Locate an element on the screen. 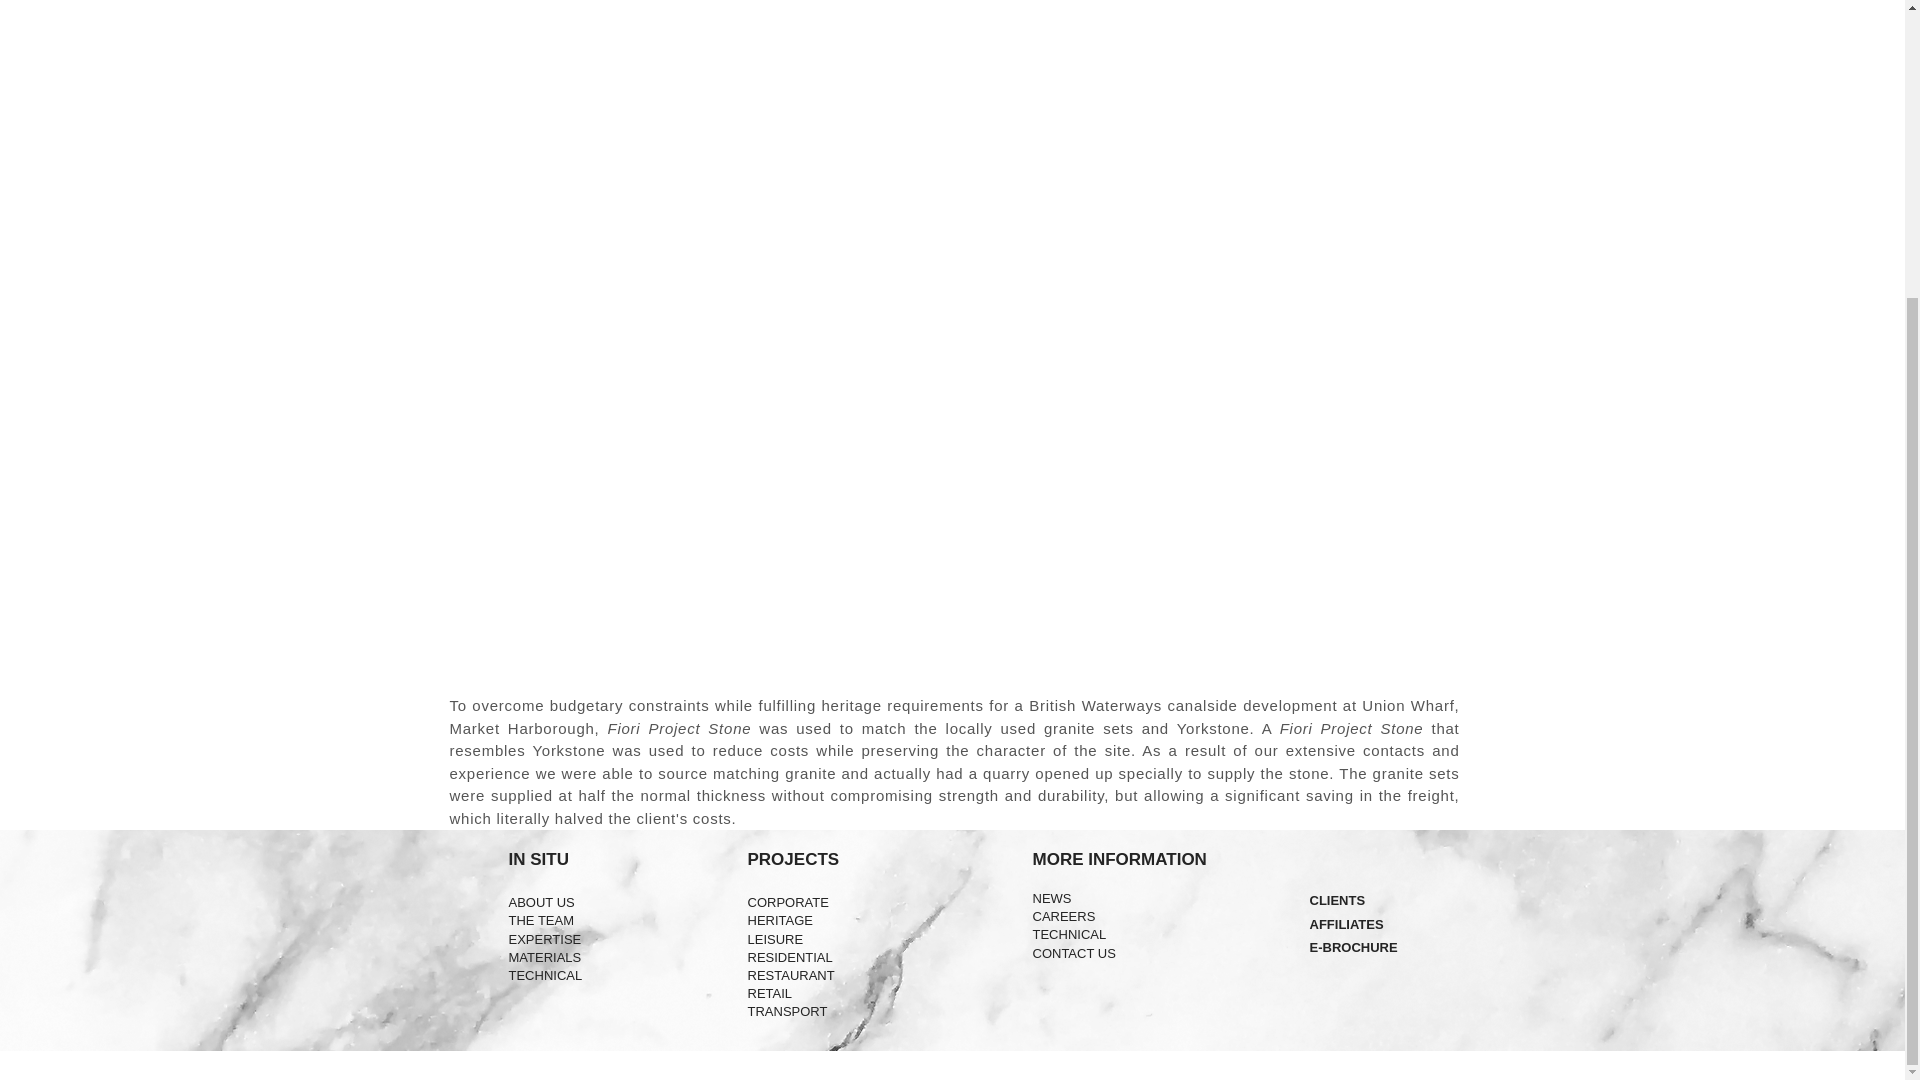 This screenshot has height=1080, width=1920. HERITAGE is located at coordinates (781, 920).